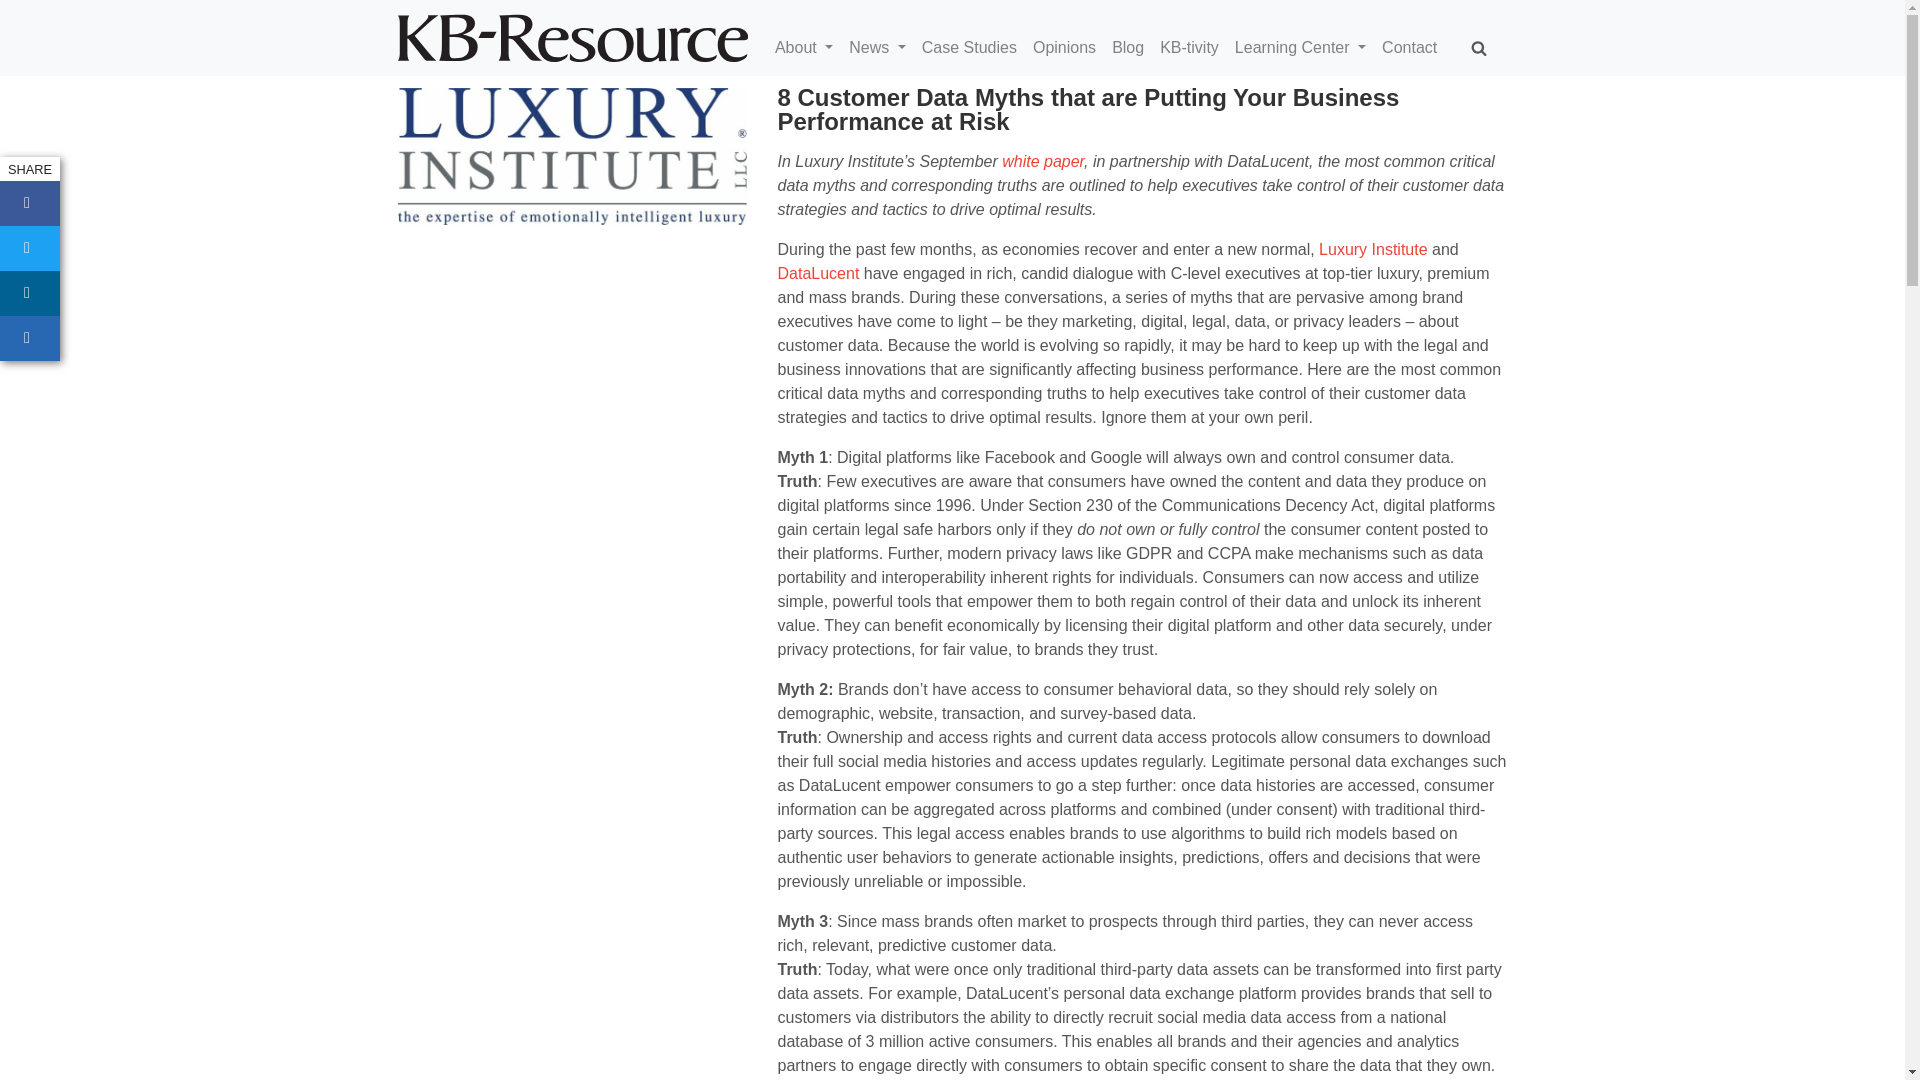 The width and height of the screenshot is (1920, 1080). Describe the element at coordinates (884, 47) in the screenshot. I see `News` at that location.